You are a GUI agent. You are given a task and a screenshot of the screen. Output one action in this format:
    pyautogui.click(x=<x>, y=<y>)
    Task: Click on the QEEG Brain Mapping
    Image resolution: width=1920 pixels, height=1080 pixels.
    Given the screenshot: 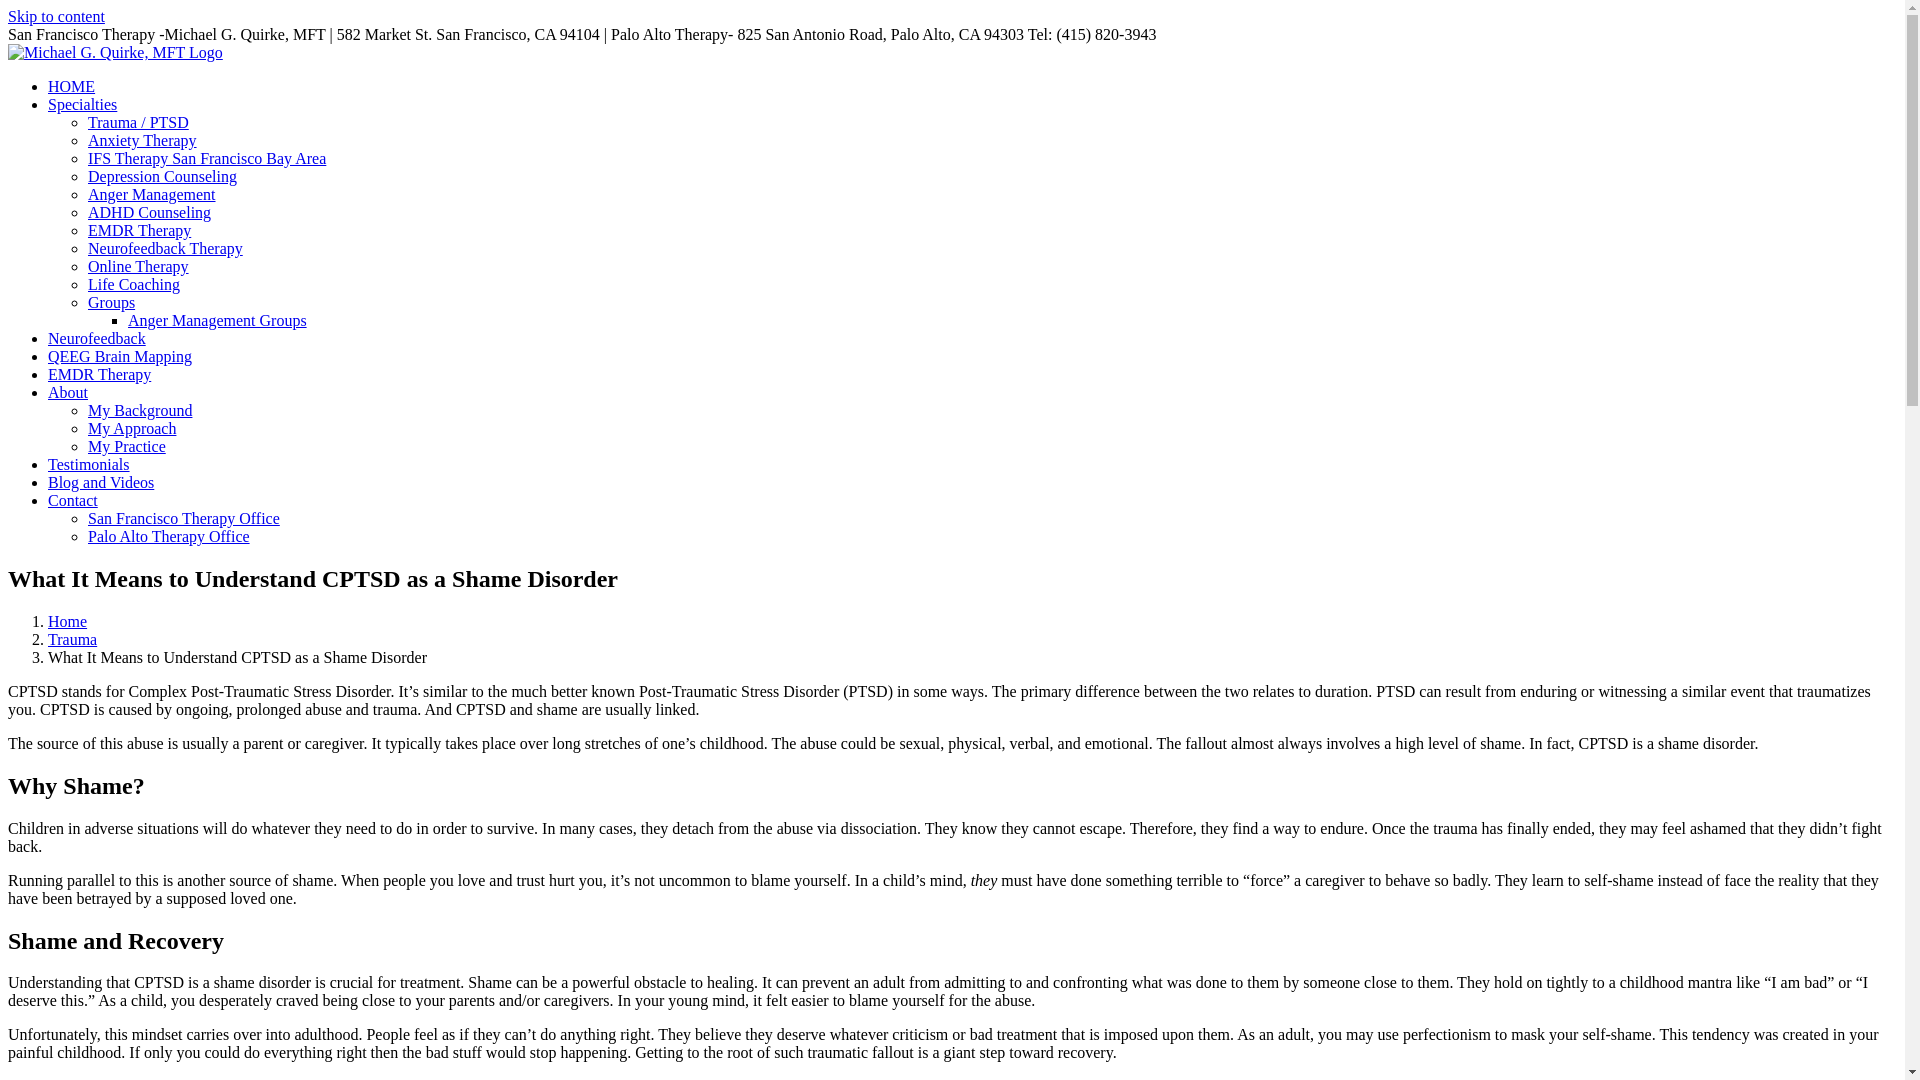 What is the action you would take?
    pyautogui.click(x=120, y=356)
    